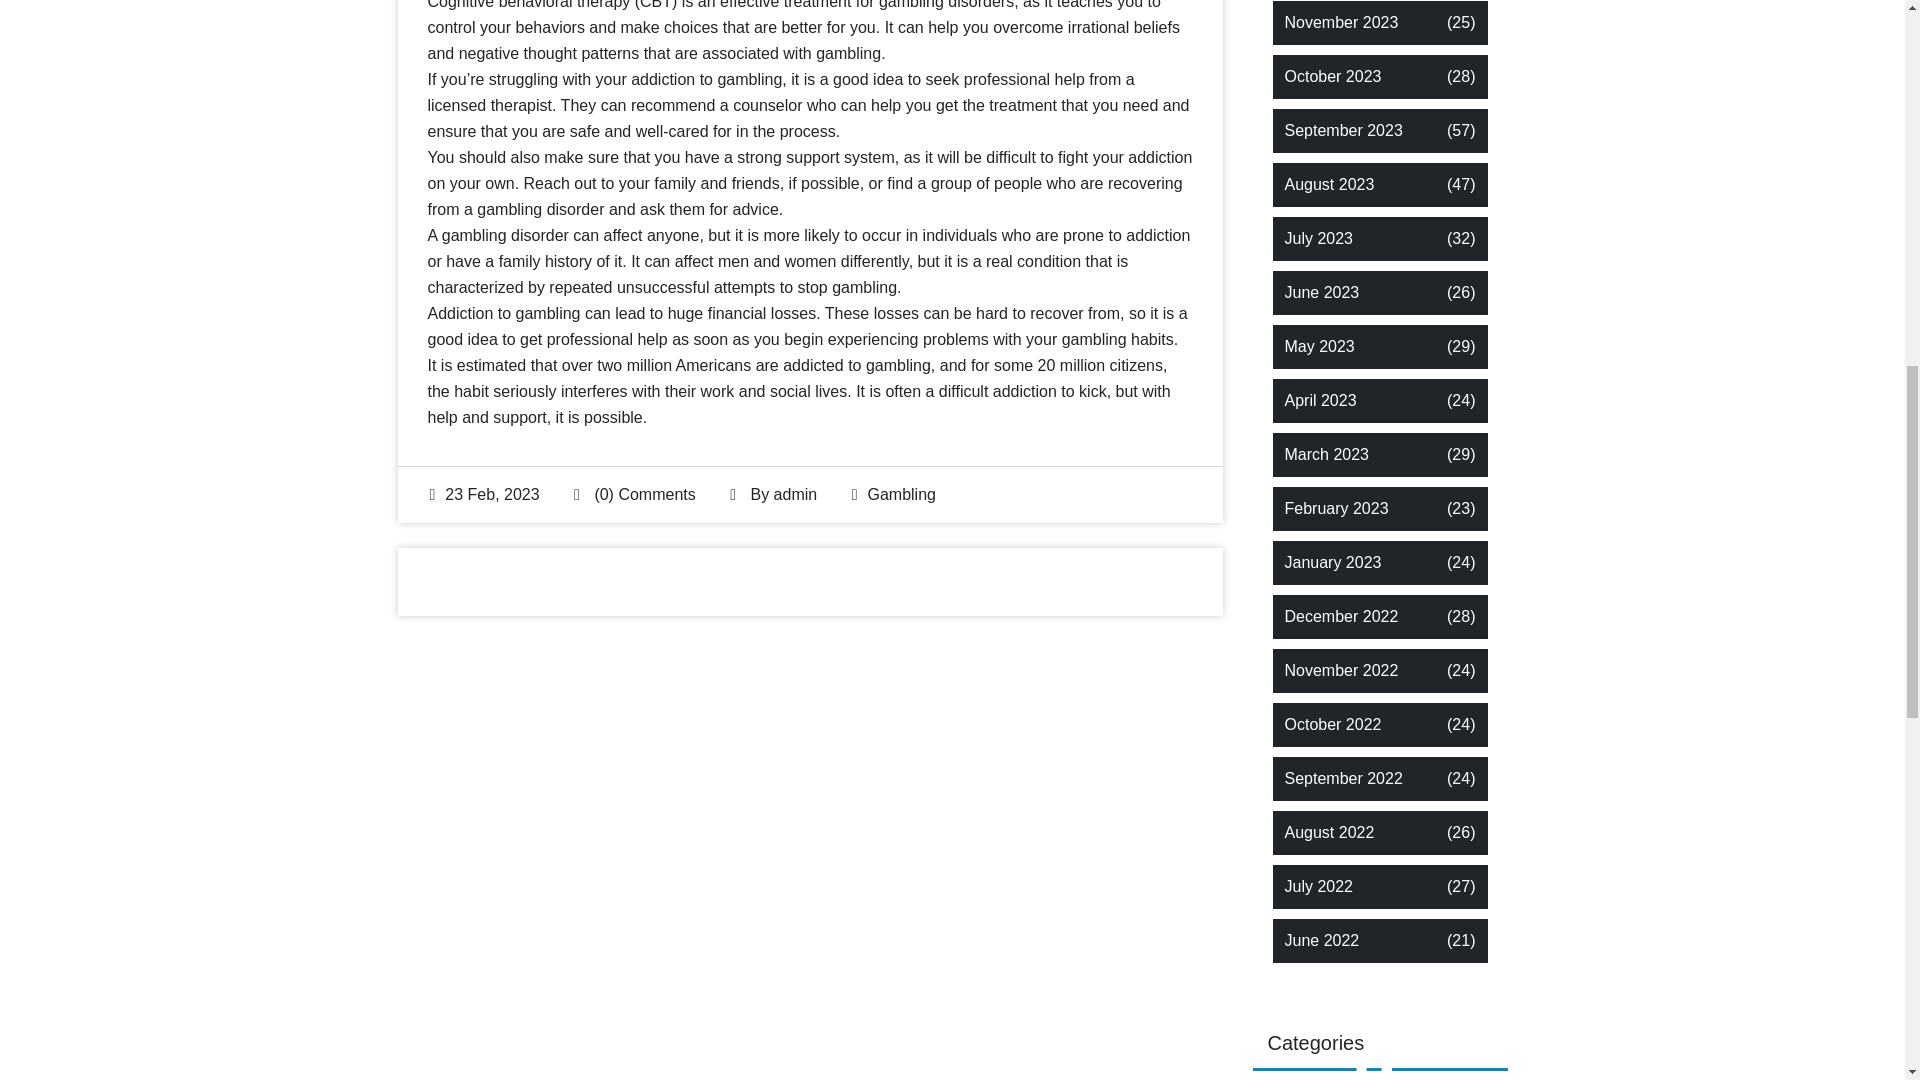 This screenshot has height=1080, width=1920. I want to click on April 2023, so click(1320, 400).